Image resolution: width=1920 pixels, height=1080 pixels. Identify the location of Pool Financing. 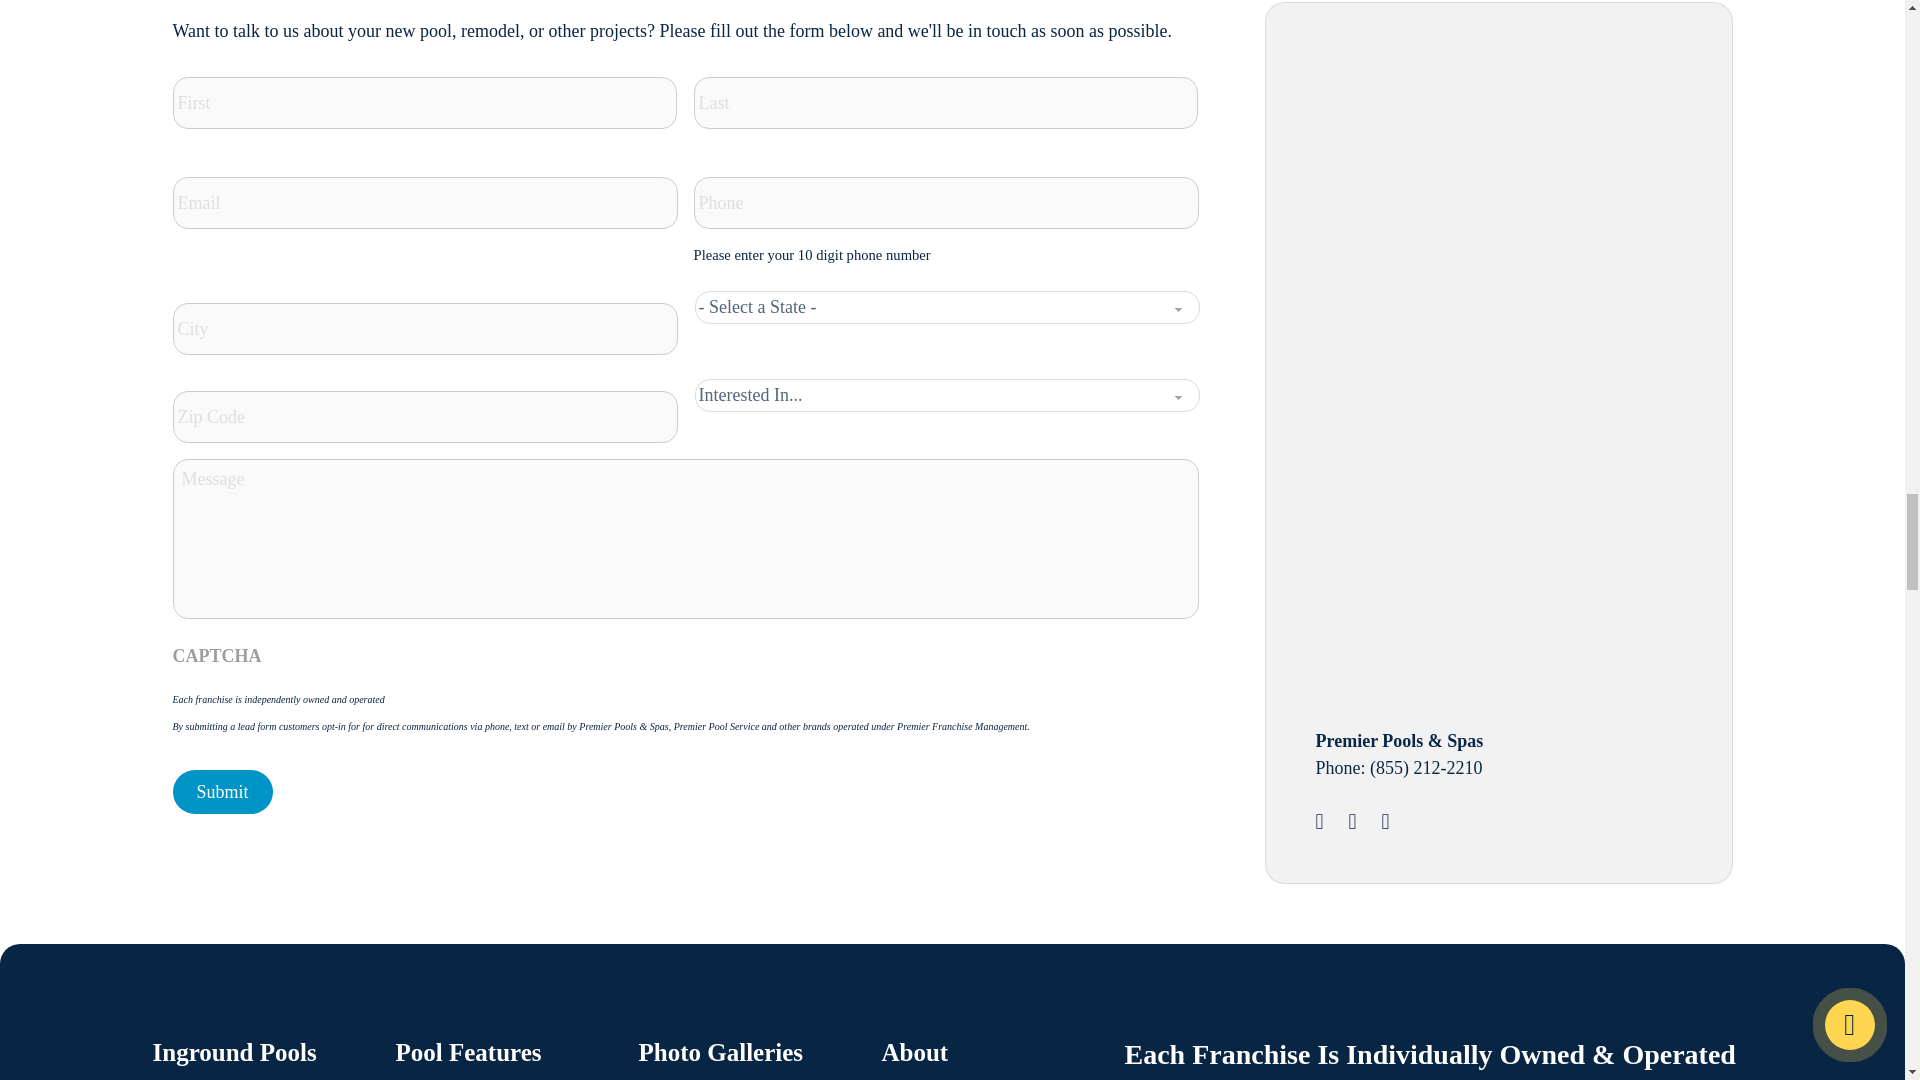
(1466, 521).